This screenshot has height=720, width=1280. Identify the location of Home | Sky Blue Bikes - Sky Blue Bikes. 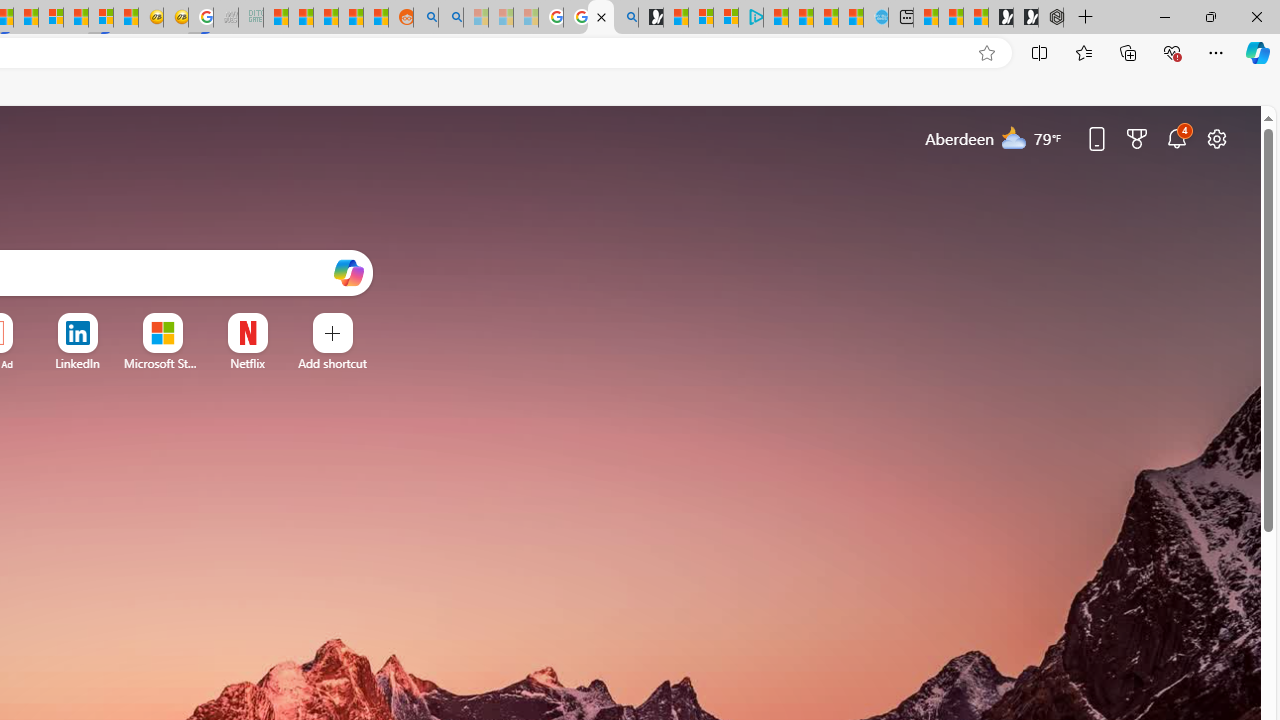
(876, 18).